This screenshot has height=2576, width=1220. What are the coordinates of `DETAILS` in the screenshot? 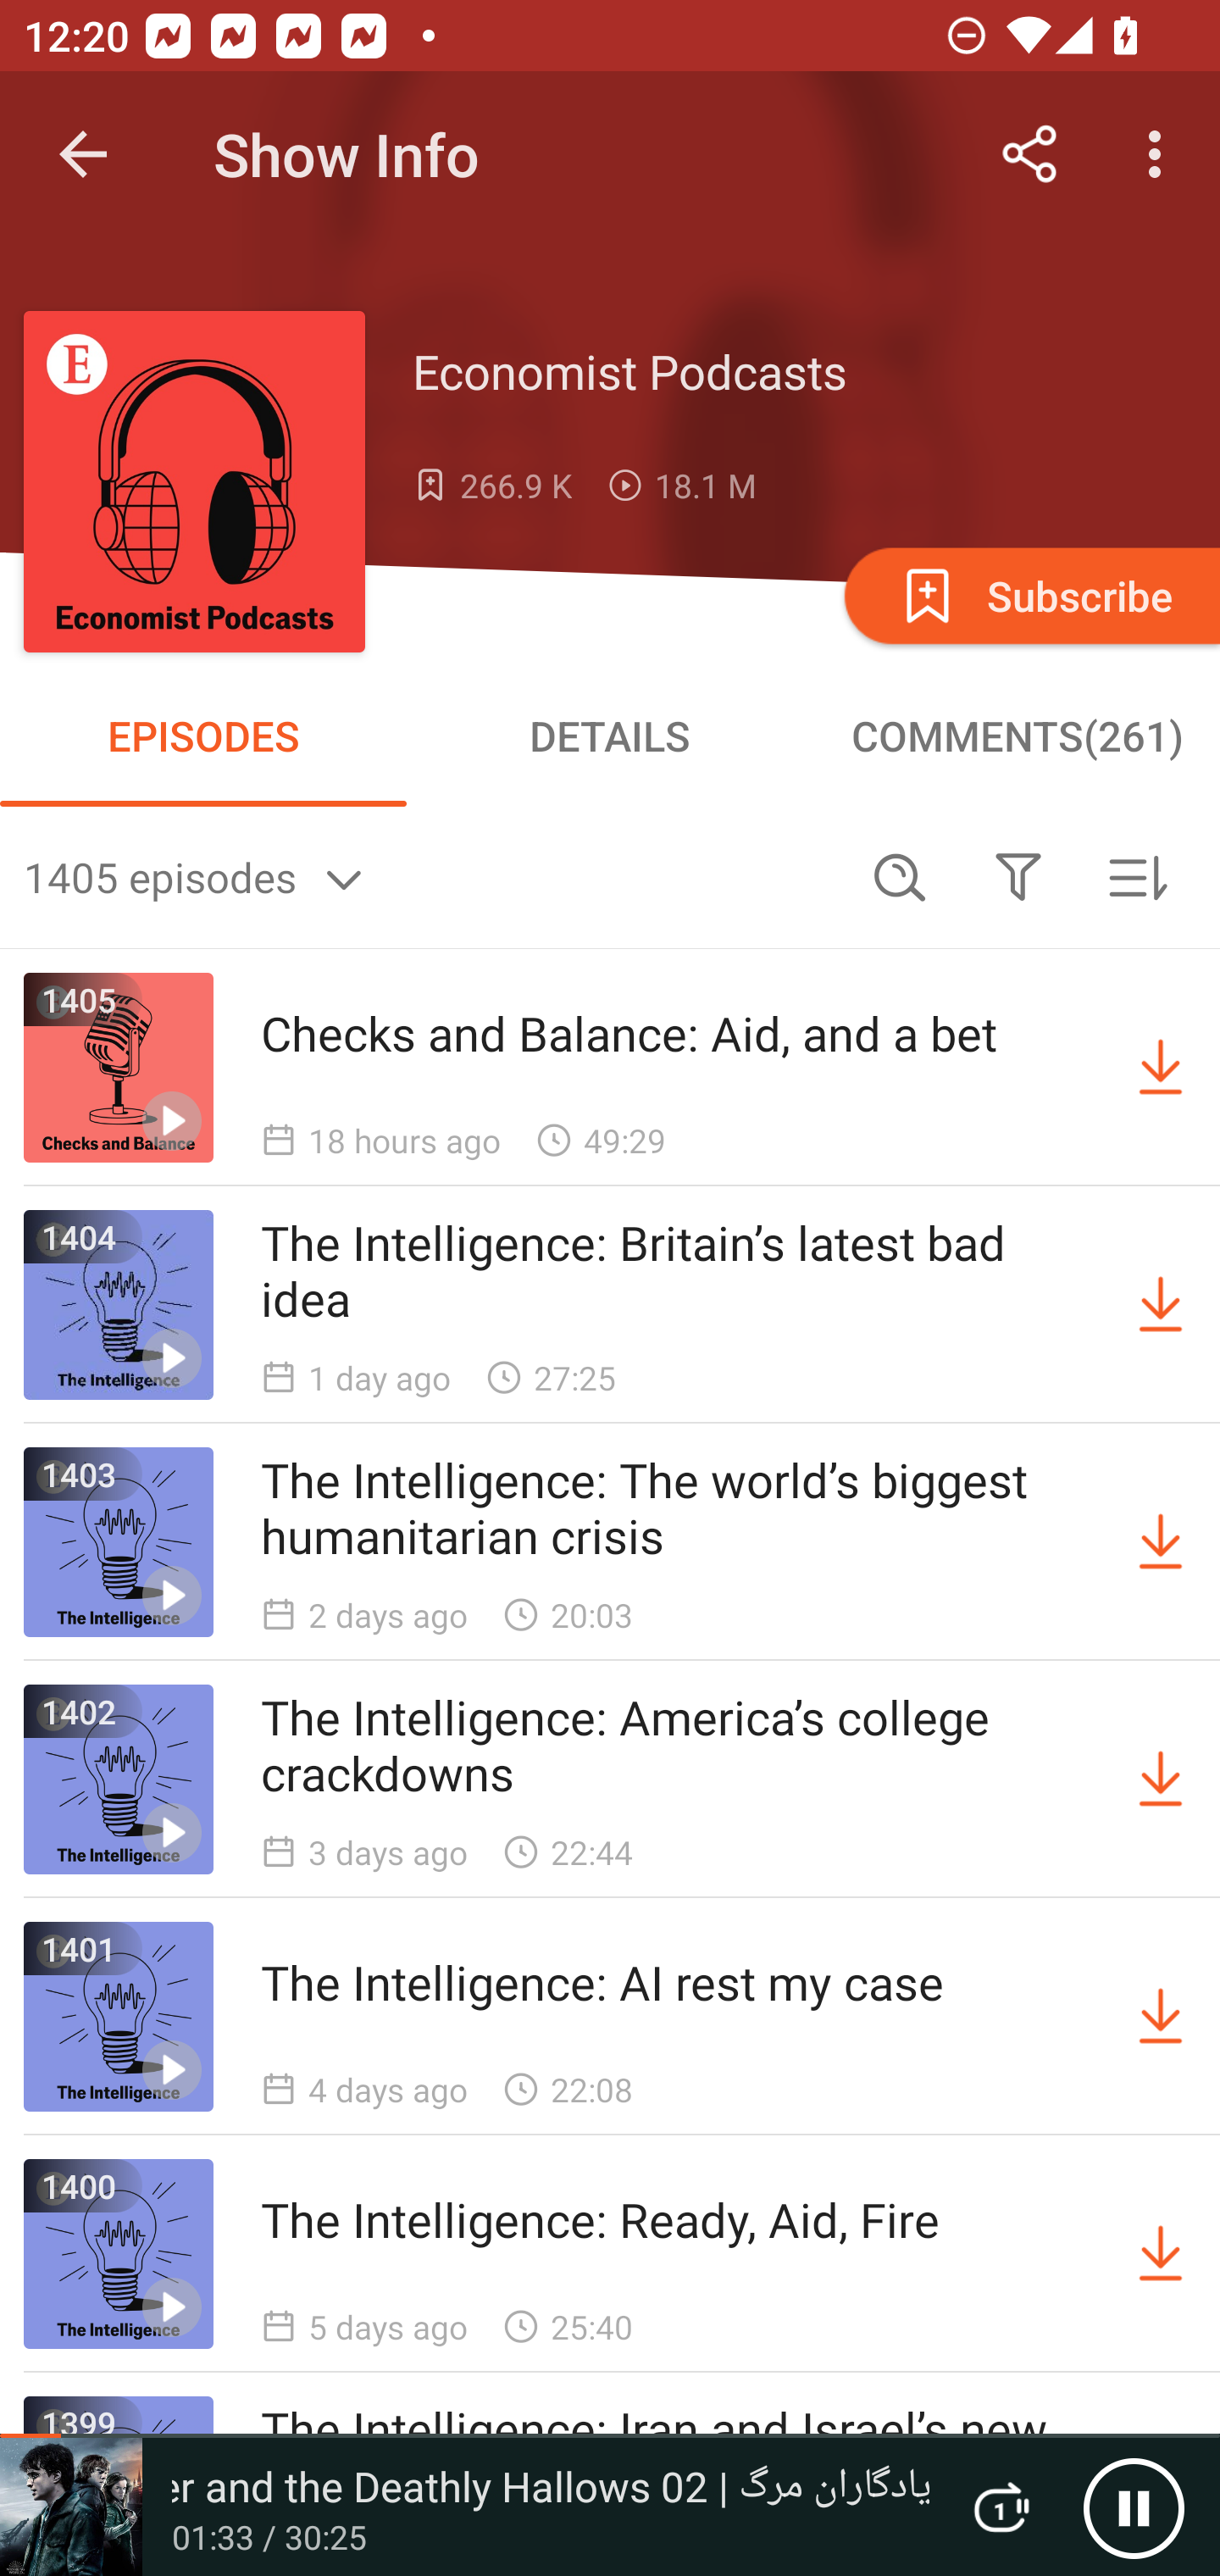 It's located at (610, 736).